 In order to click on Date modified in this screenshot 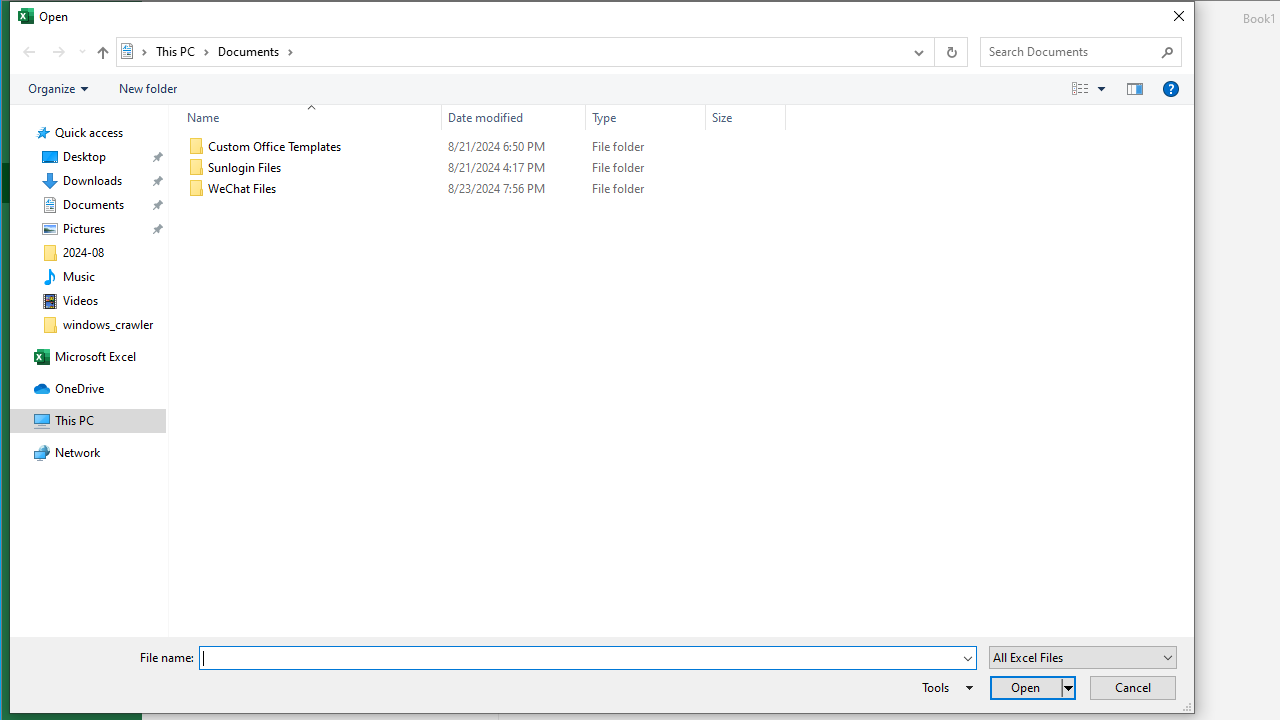, I will do `click(514, 118)`.